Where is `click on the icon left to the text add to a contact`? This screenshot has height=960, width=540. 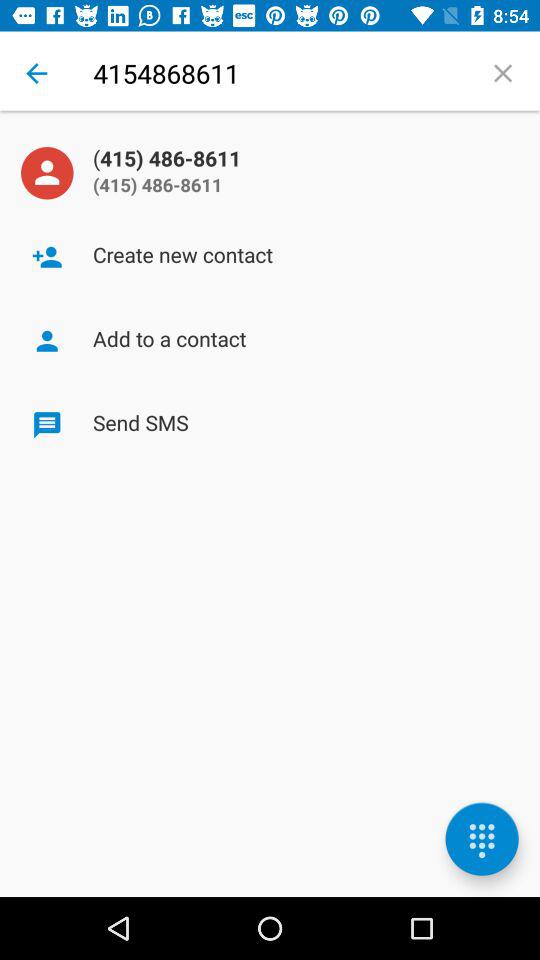
click on the icon left to the text add to a contact is located at coordinates (47, 340).